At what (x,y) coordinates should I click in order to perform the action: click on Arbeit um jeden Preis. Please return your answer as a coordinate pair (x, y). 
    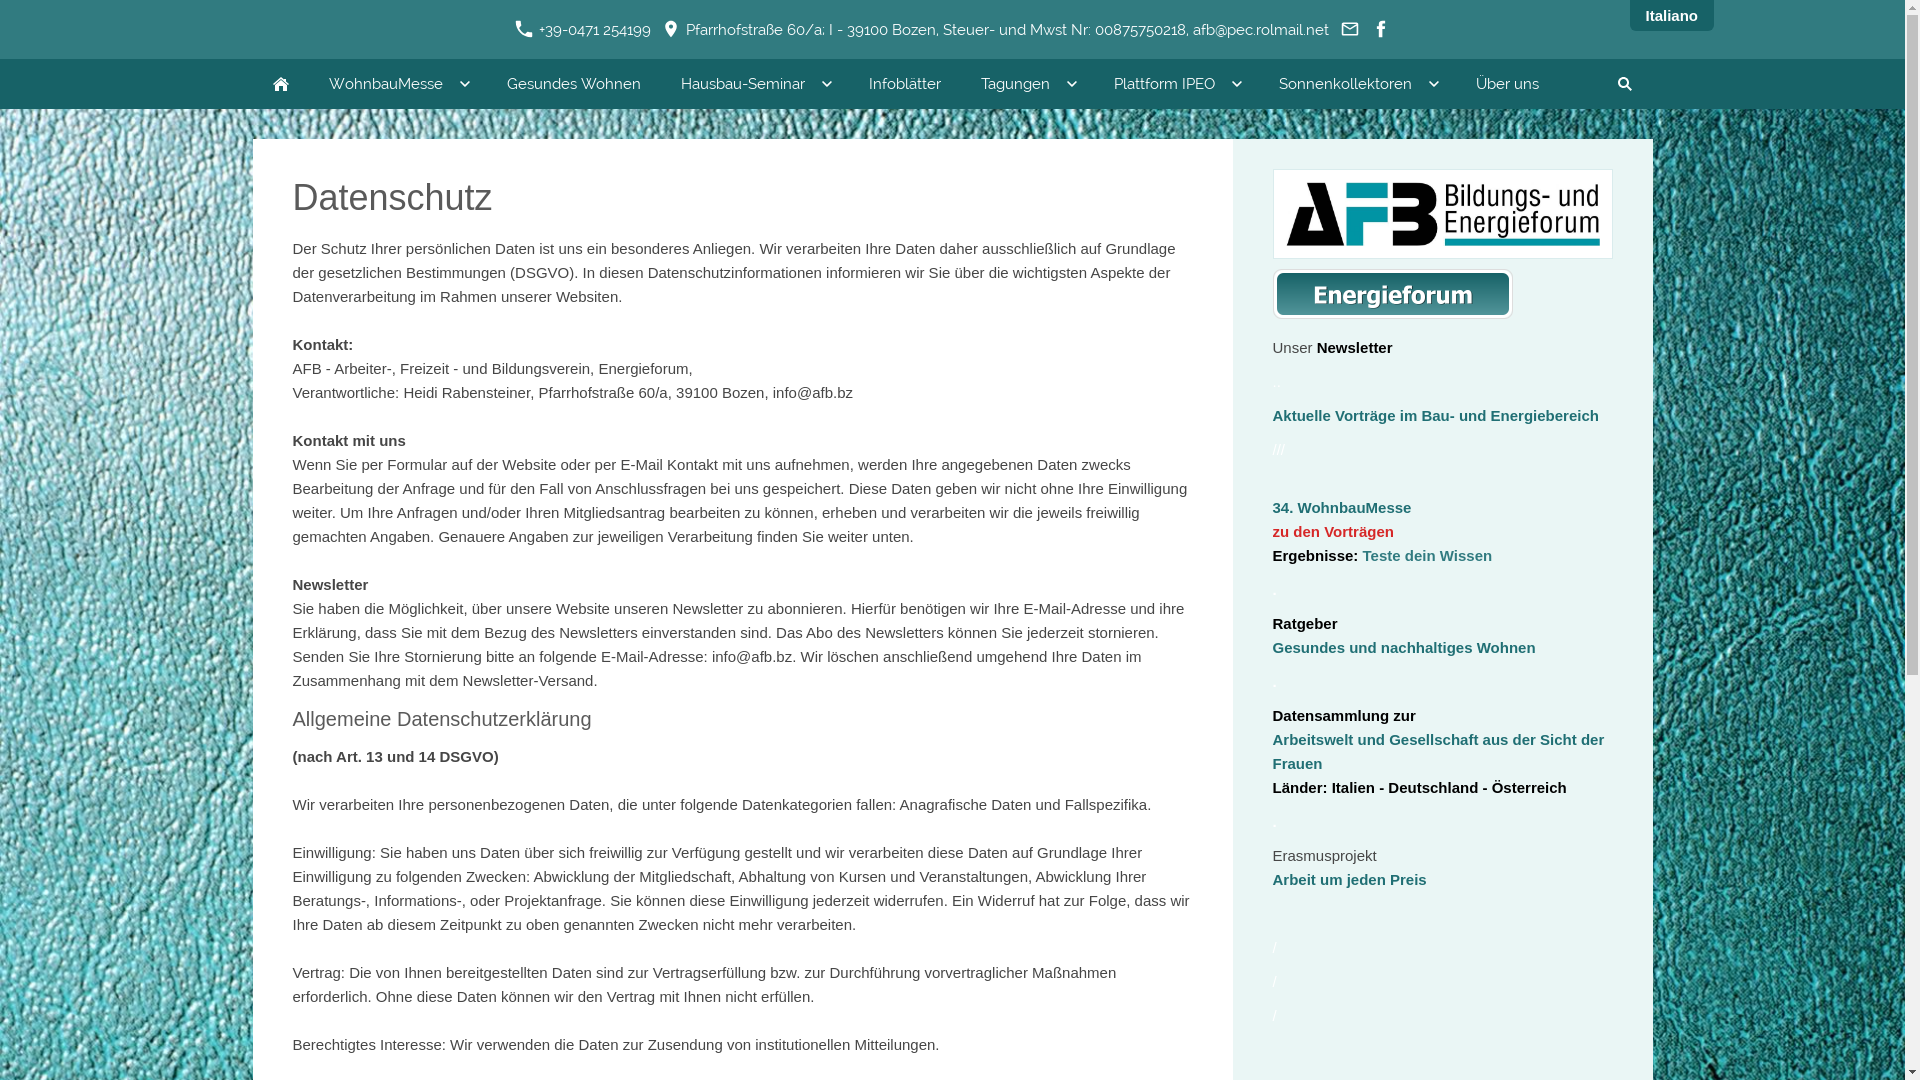
    Looking at the image, I should click on (1349, 880).